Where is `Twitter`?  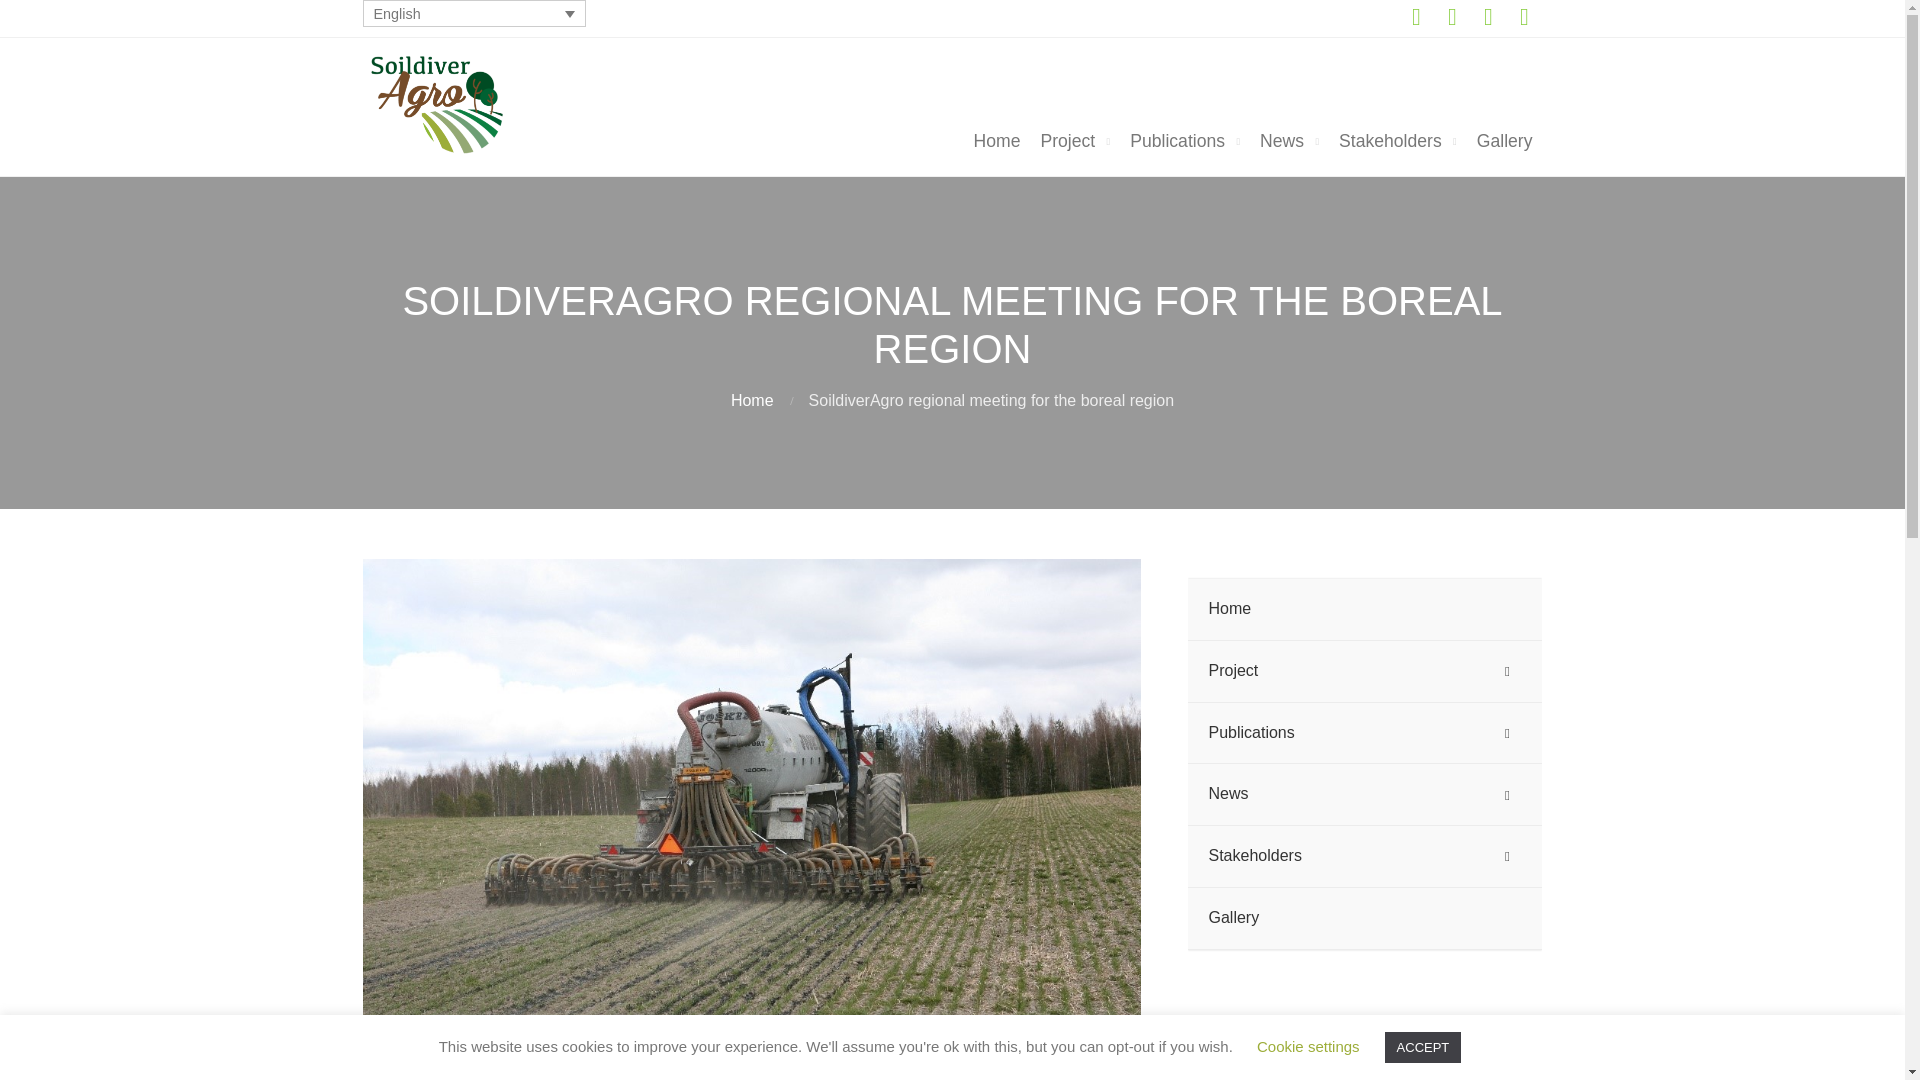
Twitter is located at coordinates (1452, 18).